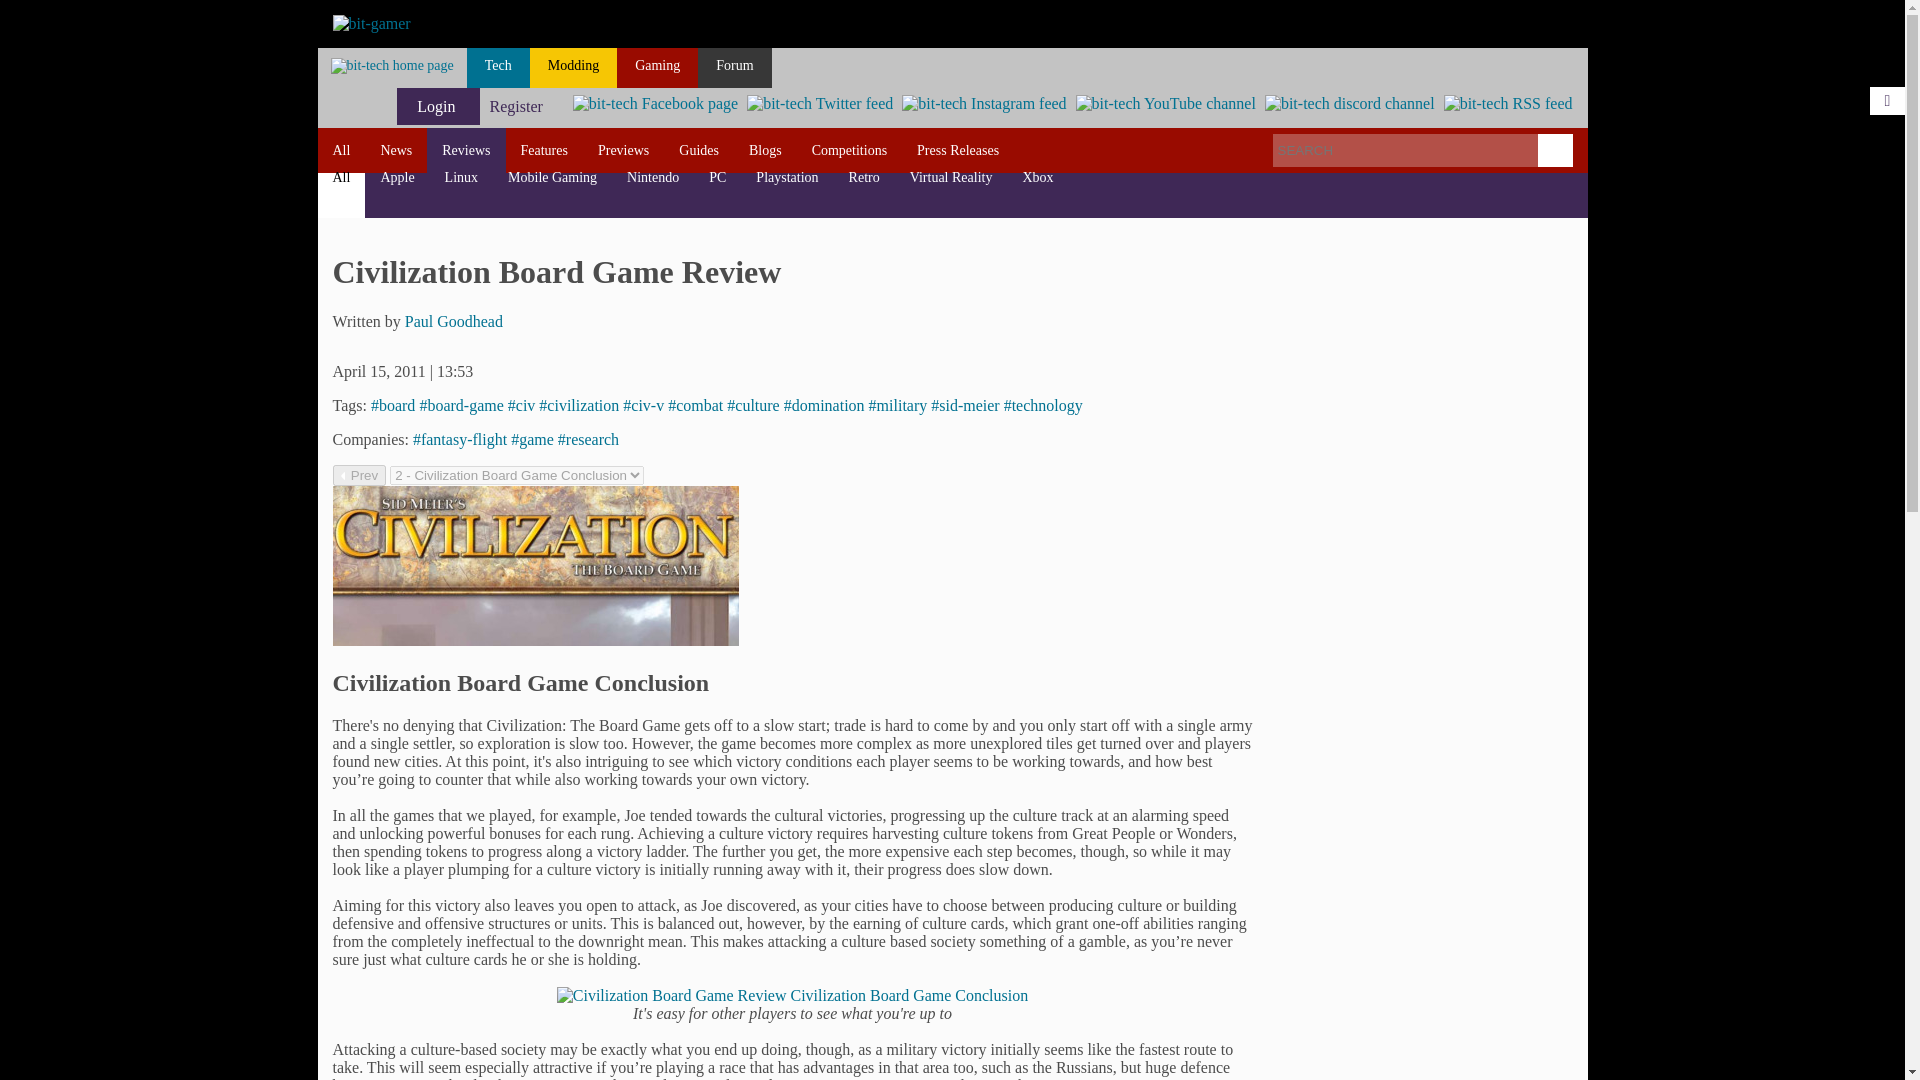 Image resolution: width=1920 pixels, height=1080 pixels. I want to click on Login, so click(438, 106).